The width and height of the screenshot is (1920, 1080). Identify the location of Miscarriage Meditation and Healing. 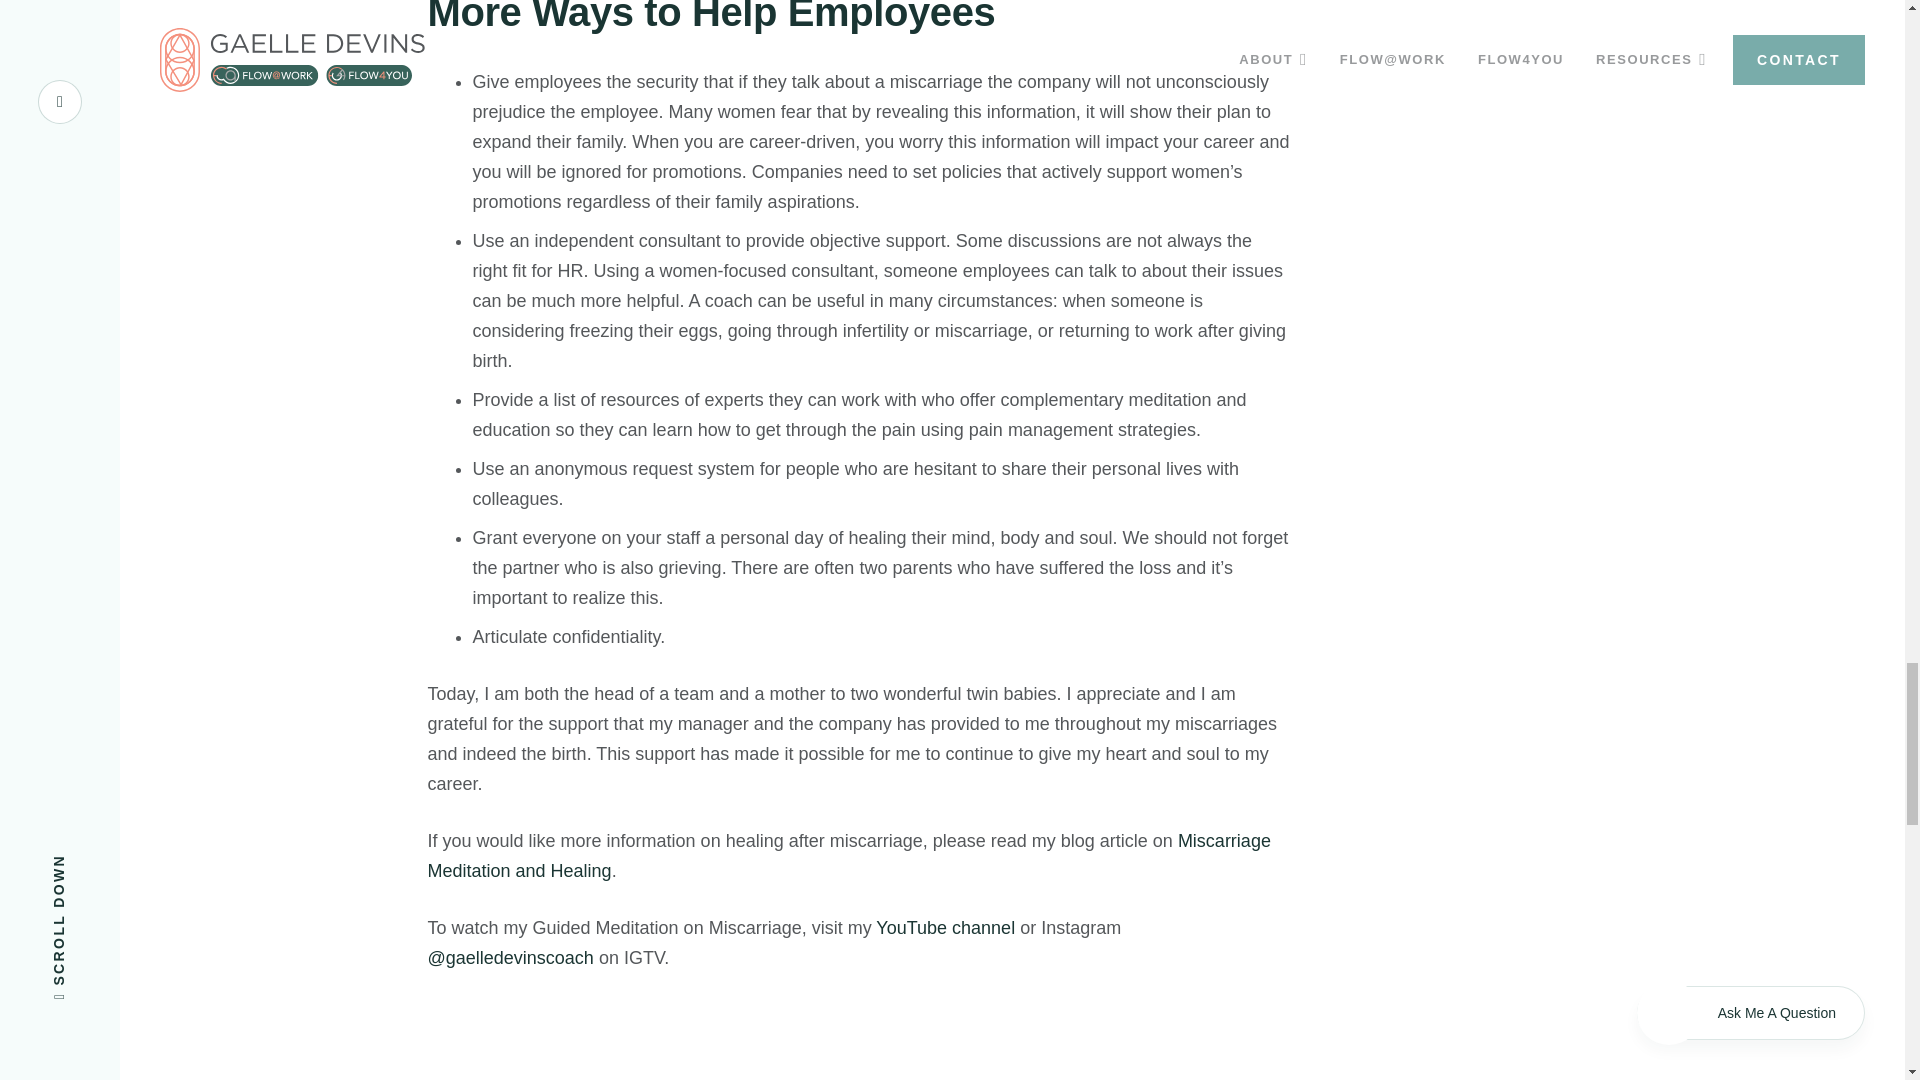
(850, 856).